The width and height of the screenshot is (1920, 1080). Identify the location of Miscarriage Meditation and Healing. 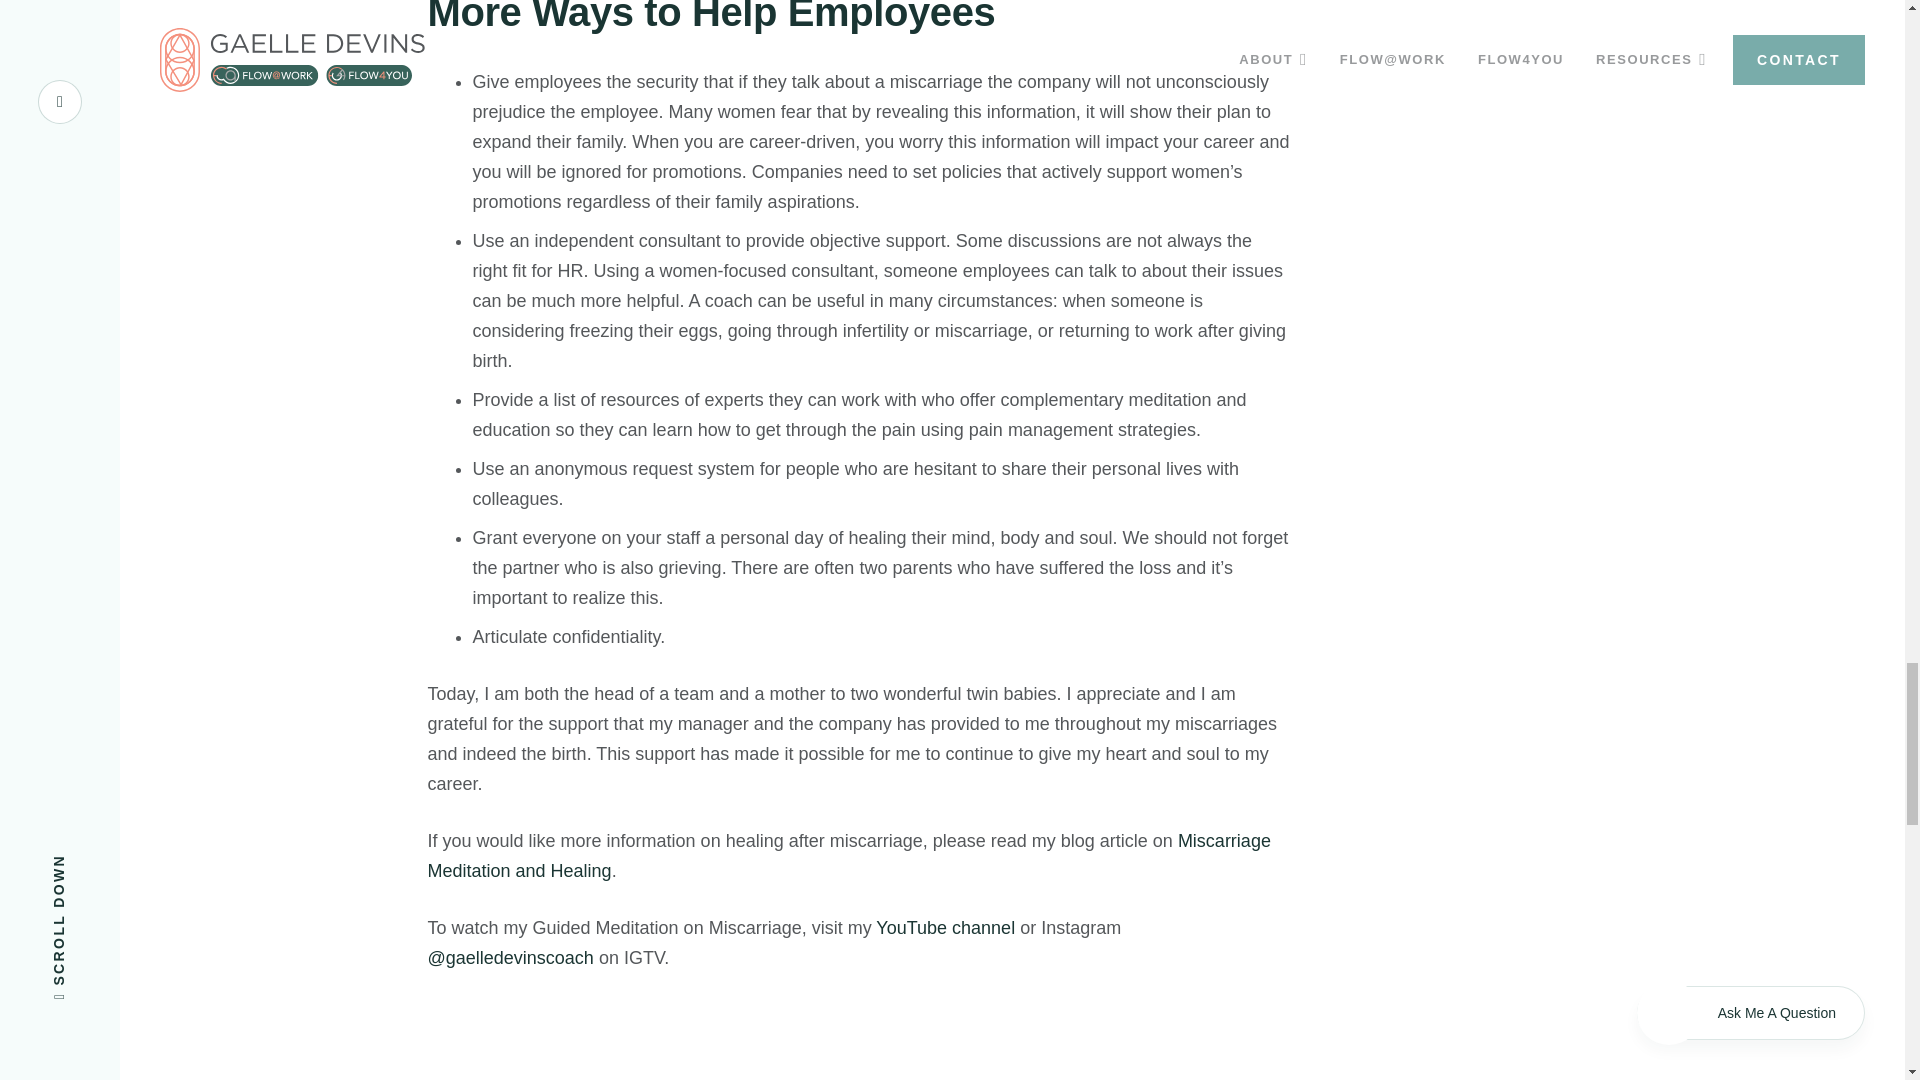
(850, 856).